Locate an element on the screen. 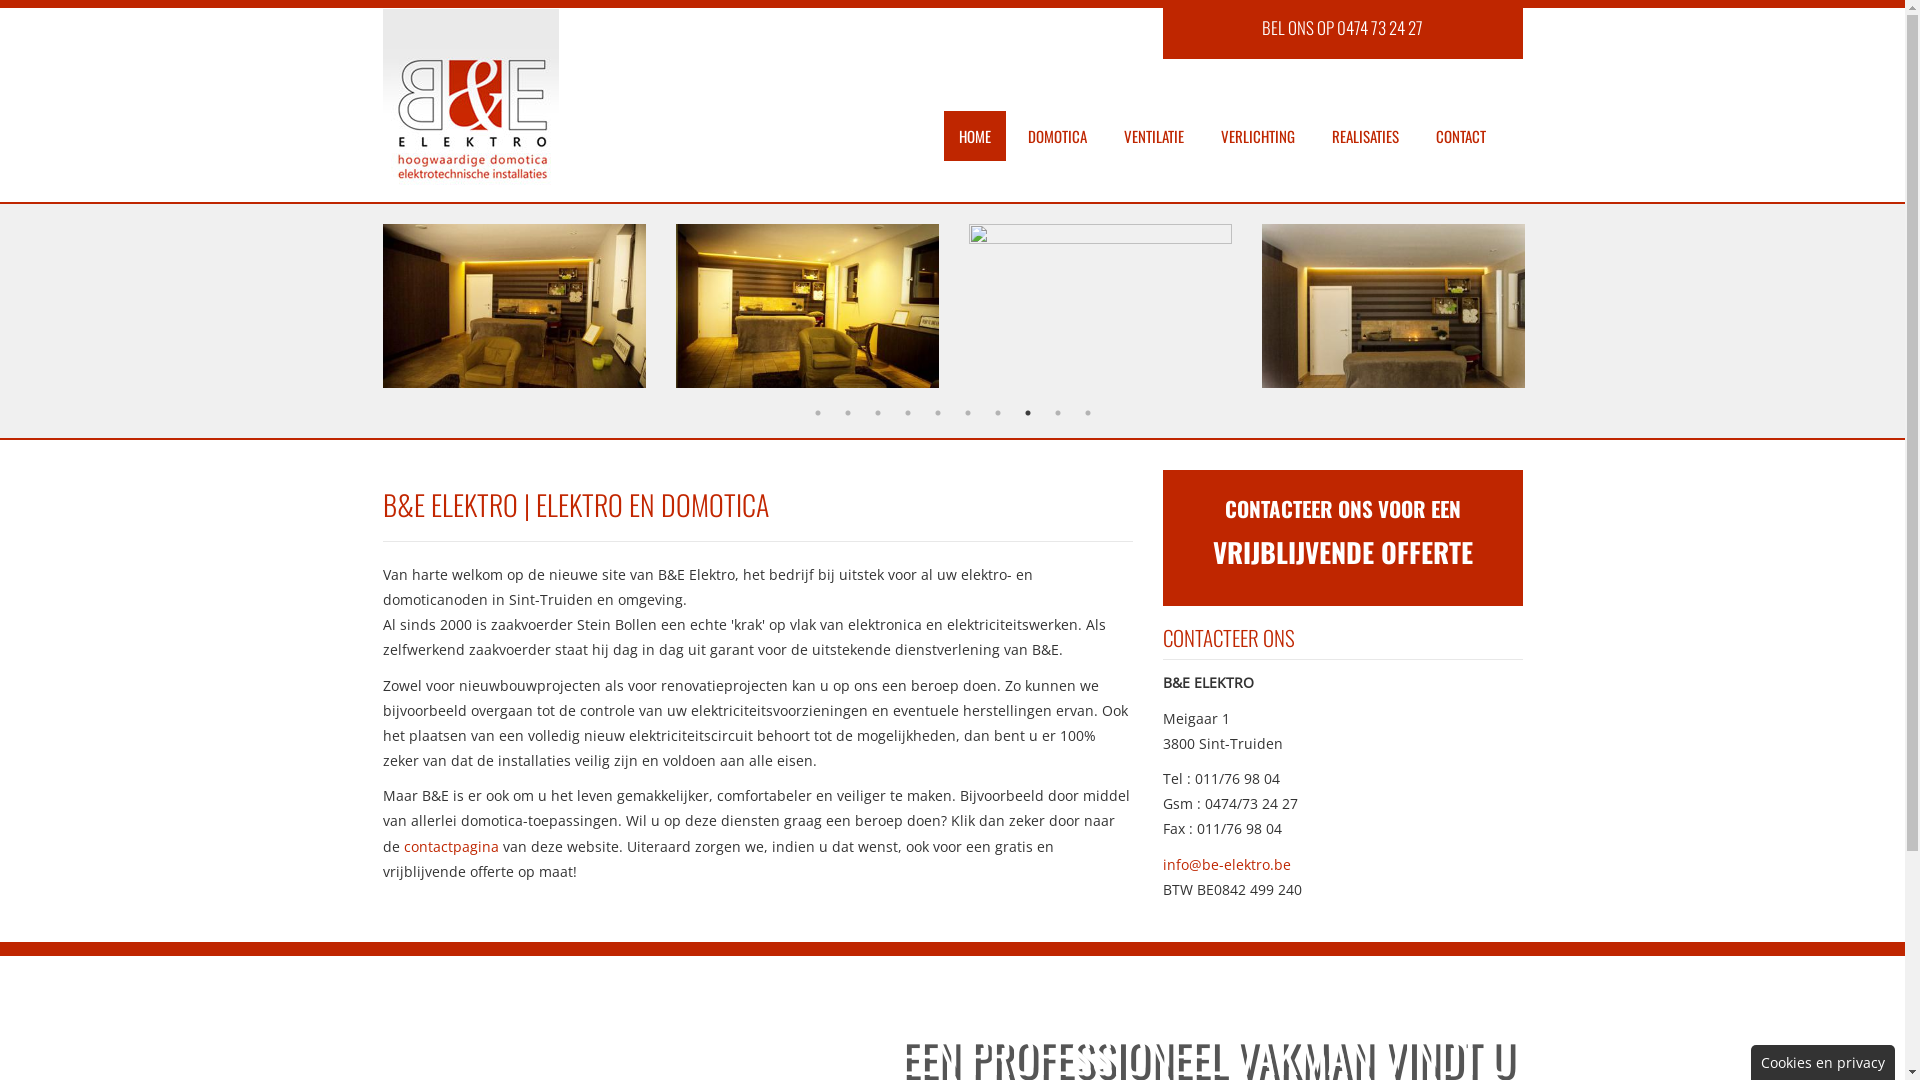 Image resolution: width=1920 pixels, height=1080 pixels. 7 is located at coordinates (998, 413).